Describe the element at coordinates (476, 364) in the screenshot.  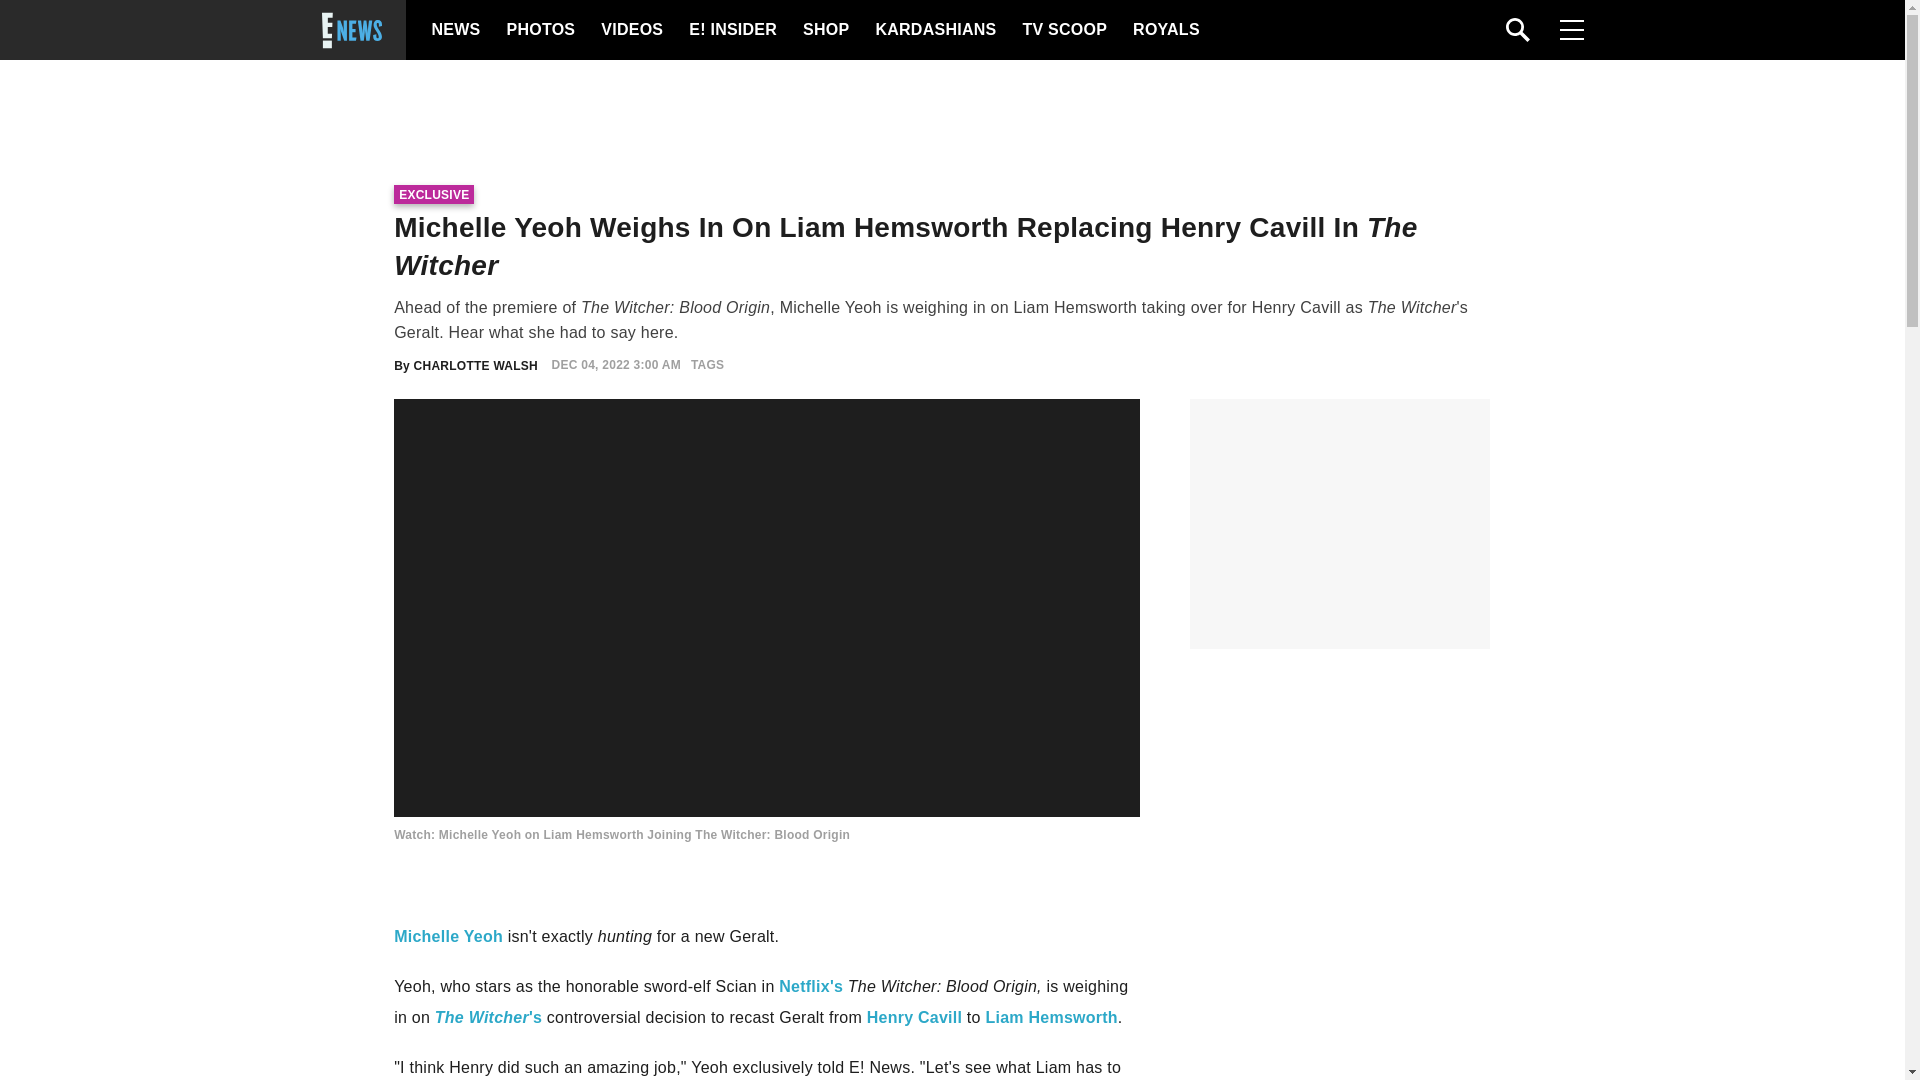
I see `CHARLOTTE WALSH` at that location.